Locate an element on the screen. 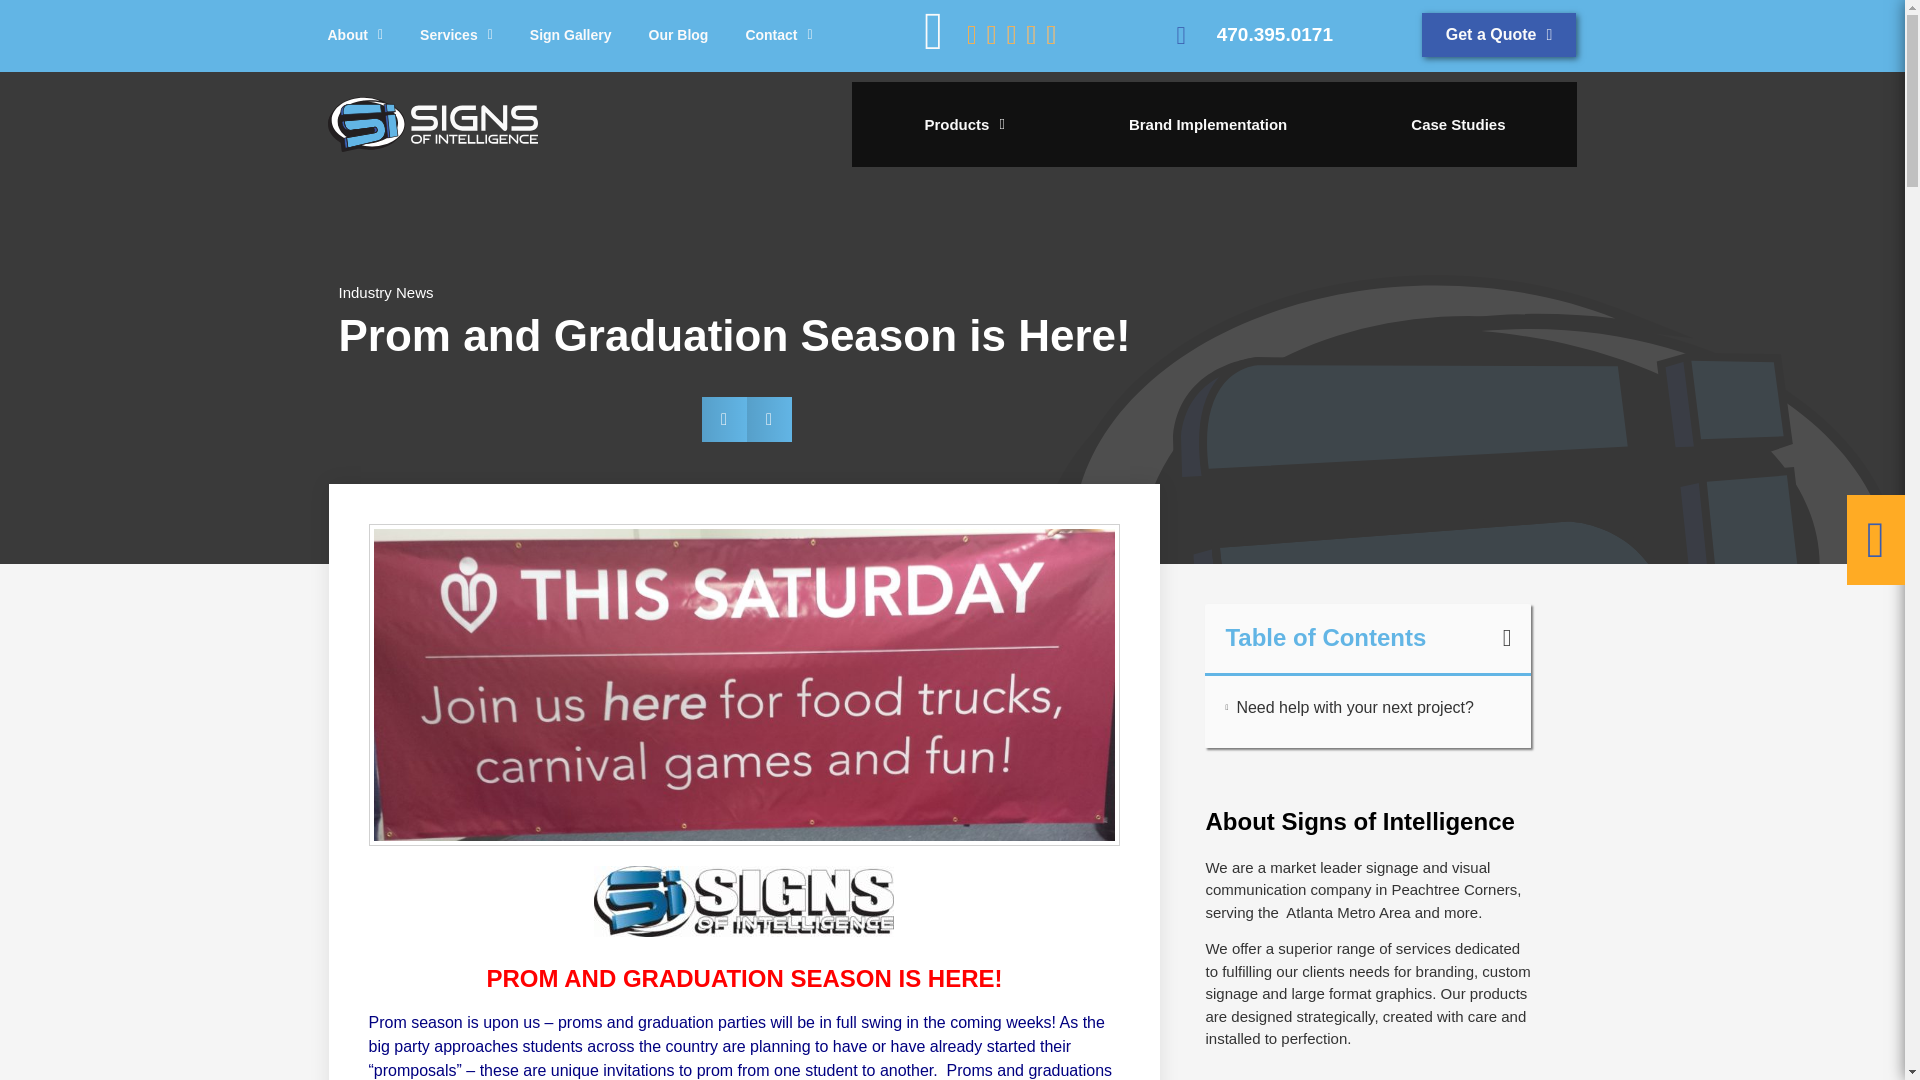  Get a Quote is located at coordinates (678, 36).